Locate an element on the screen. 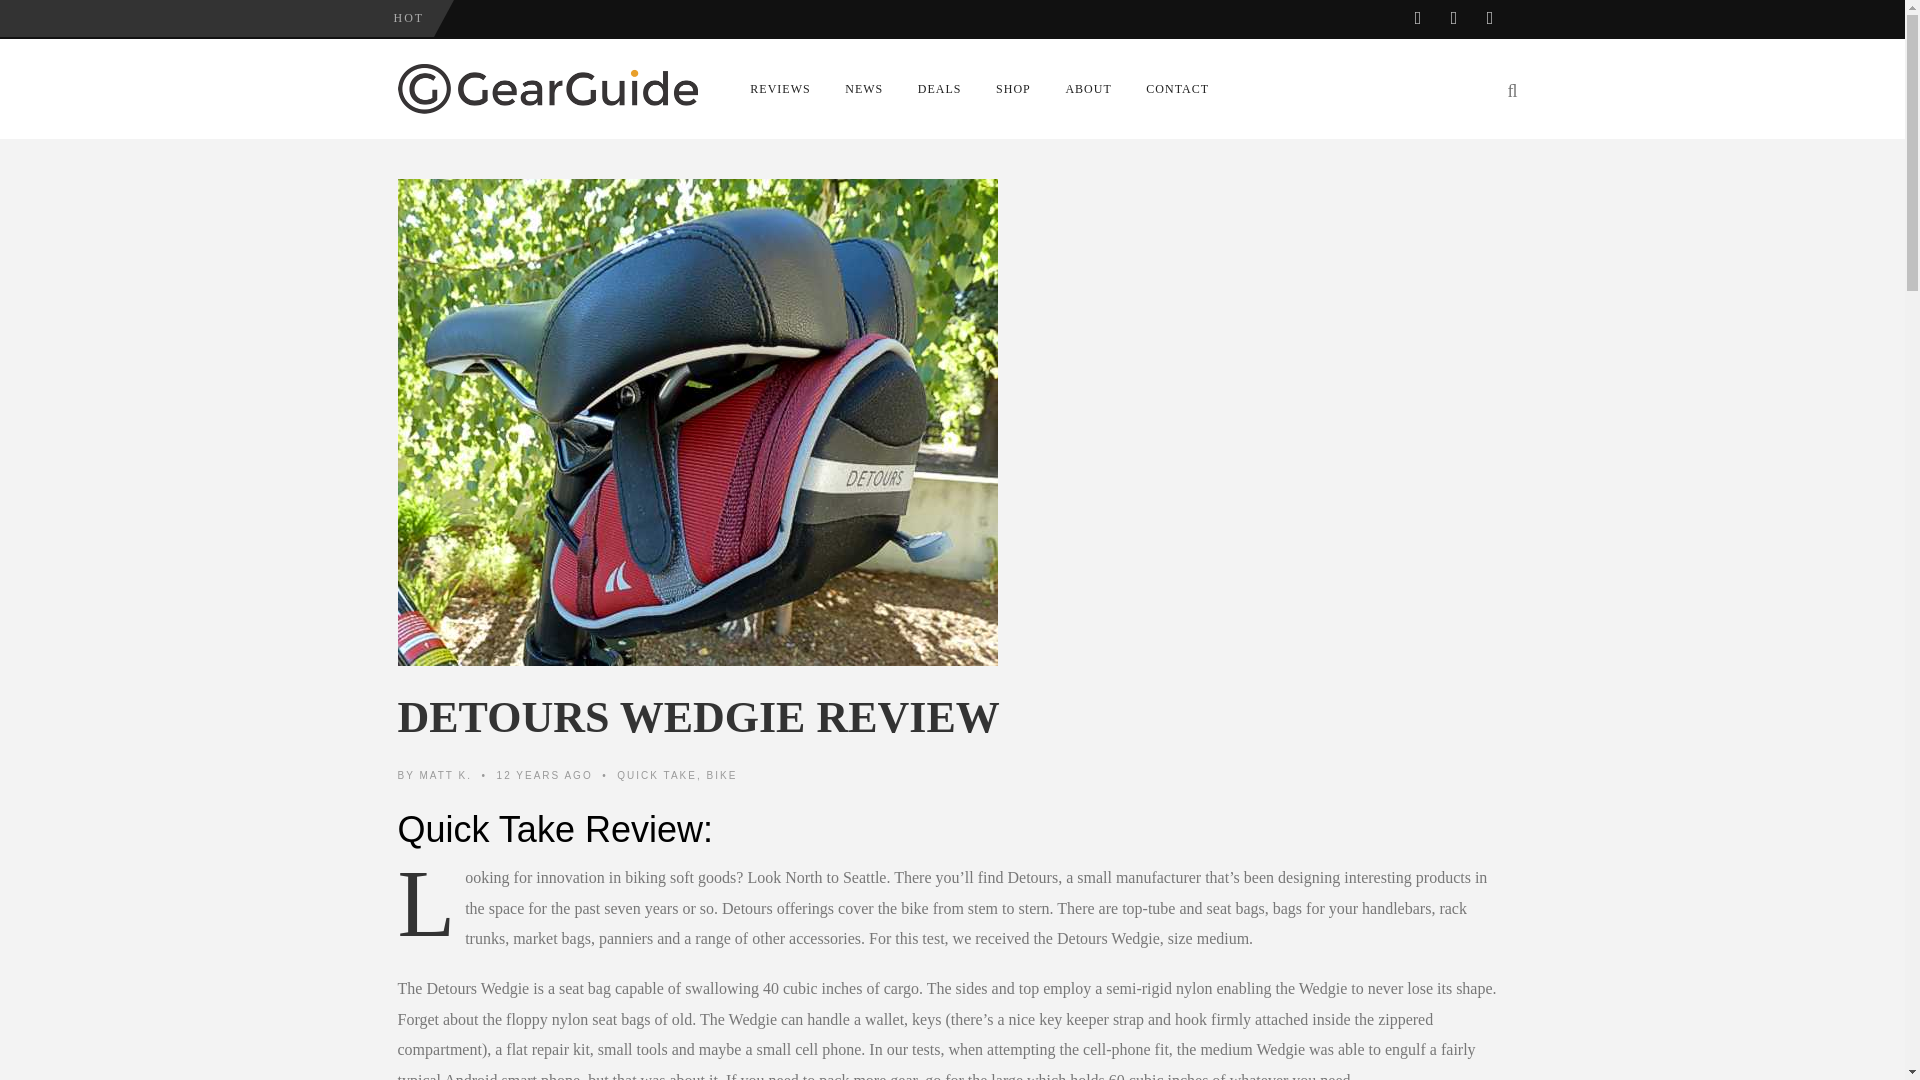 This screenshot has height=1080, width=1920. Posts by Matt K. is located at coordinates (445, 775).